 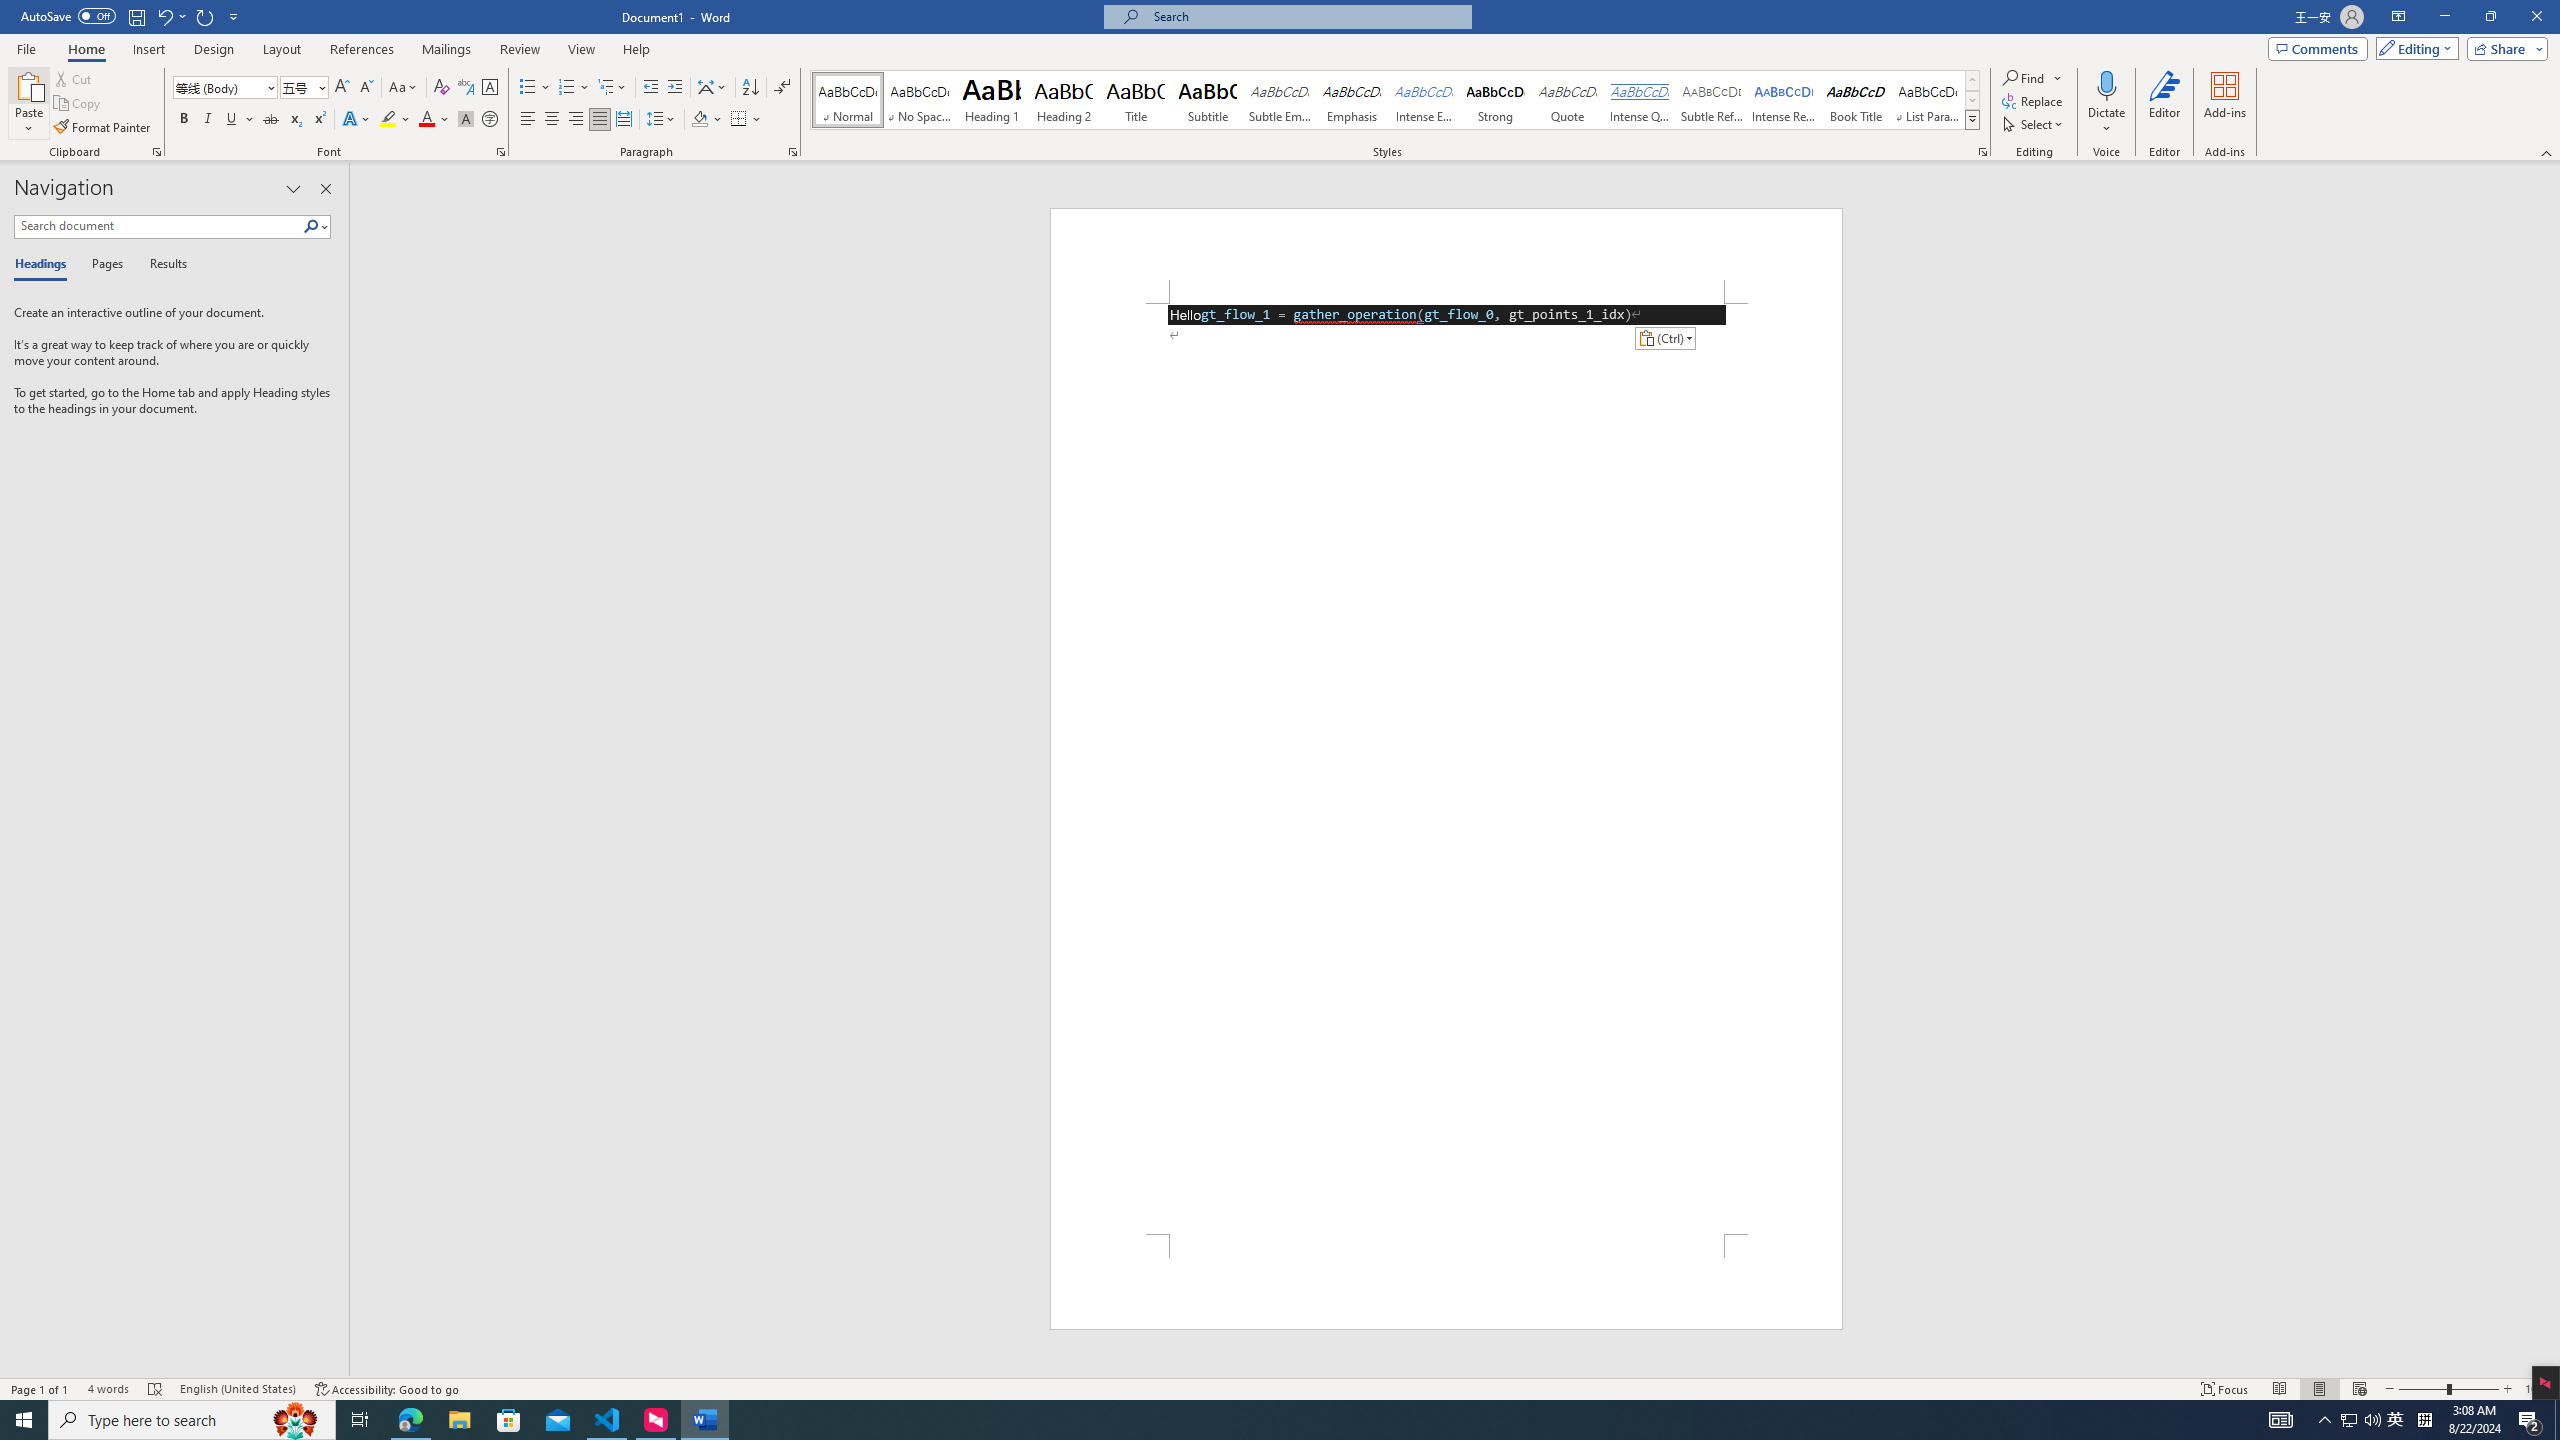 I want to click on Subtle Emphasis, so click(x=1280, y=100).